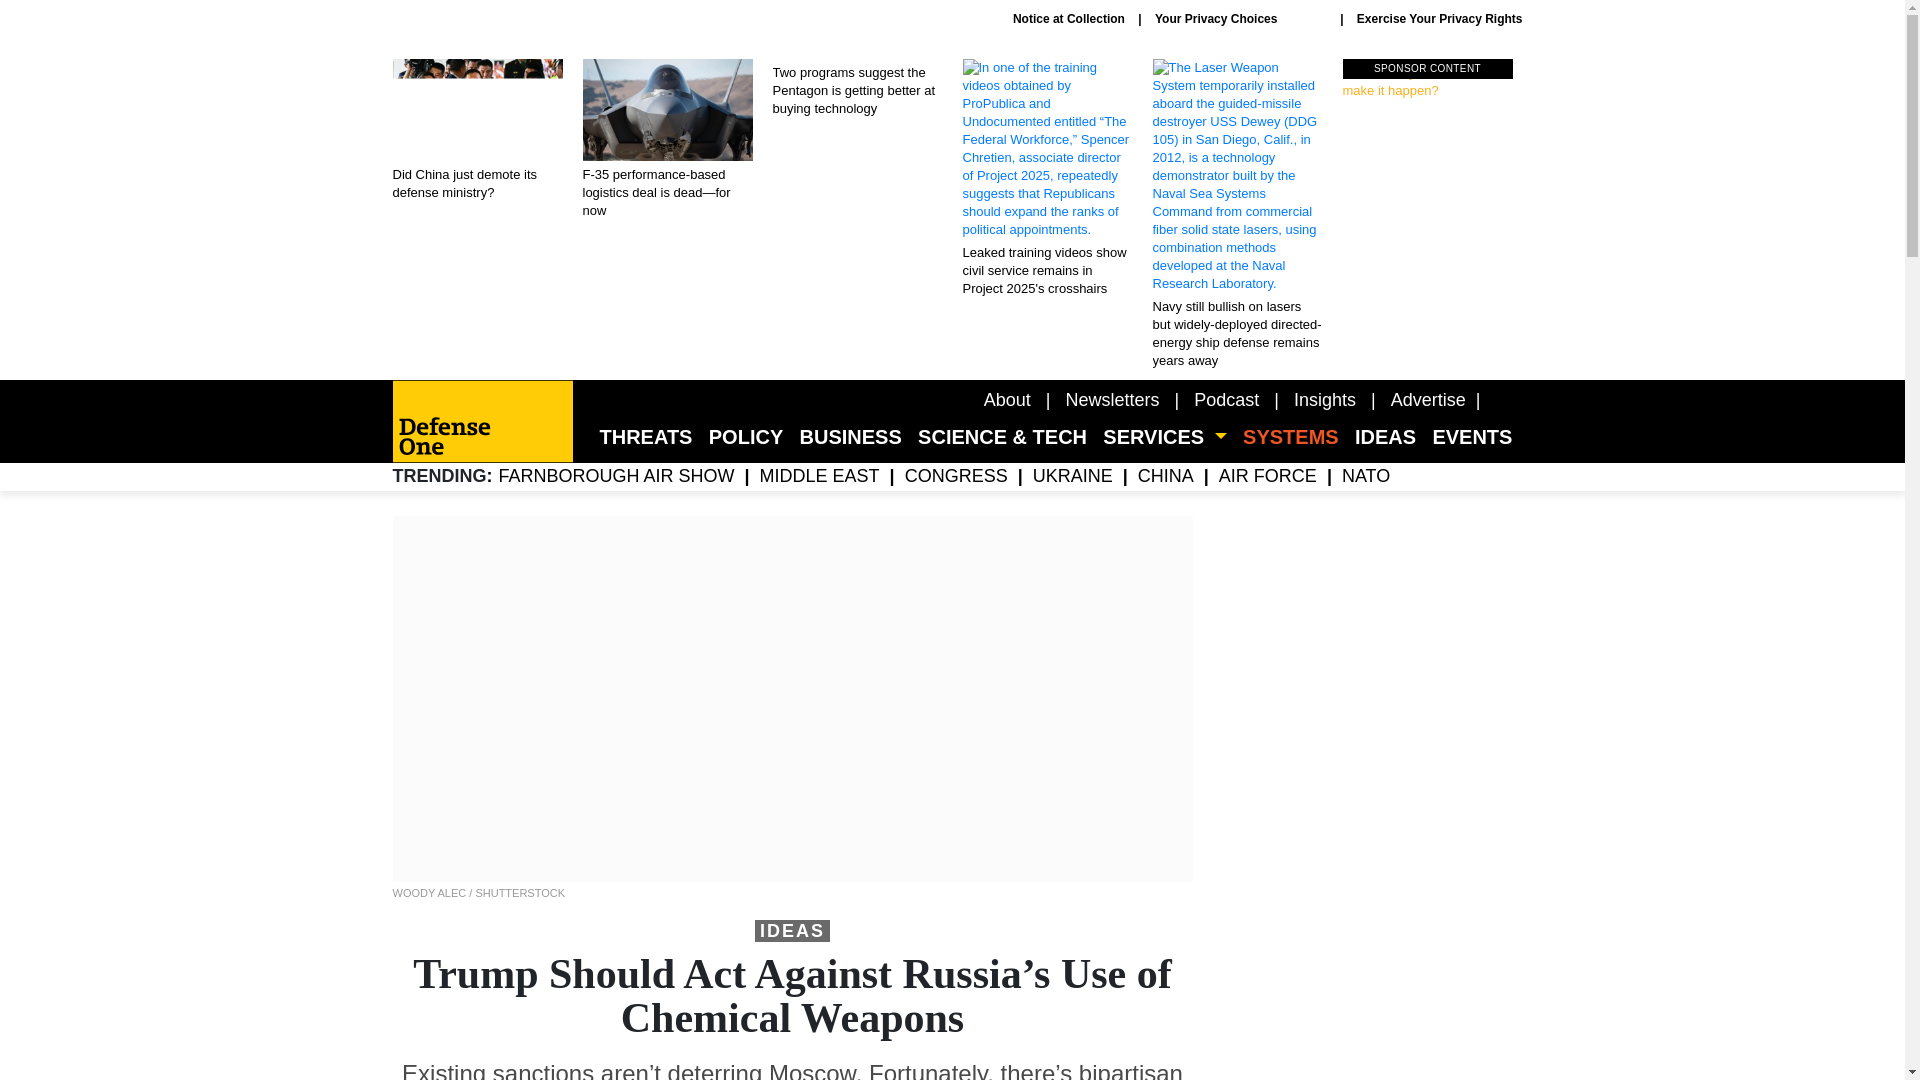 This screenshot has width=1920, height=1080. What do you see at coordinates (1428, 400) in the screenshot?
I see `Advertise` at bounding box center [1428, 400].